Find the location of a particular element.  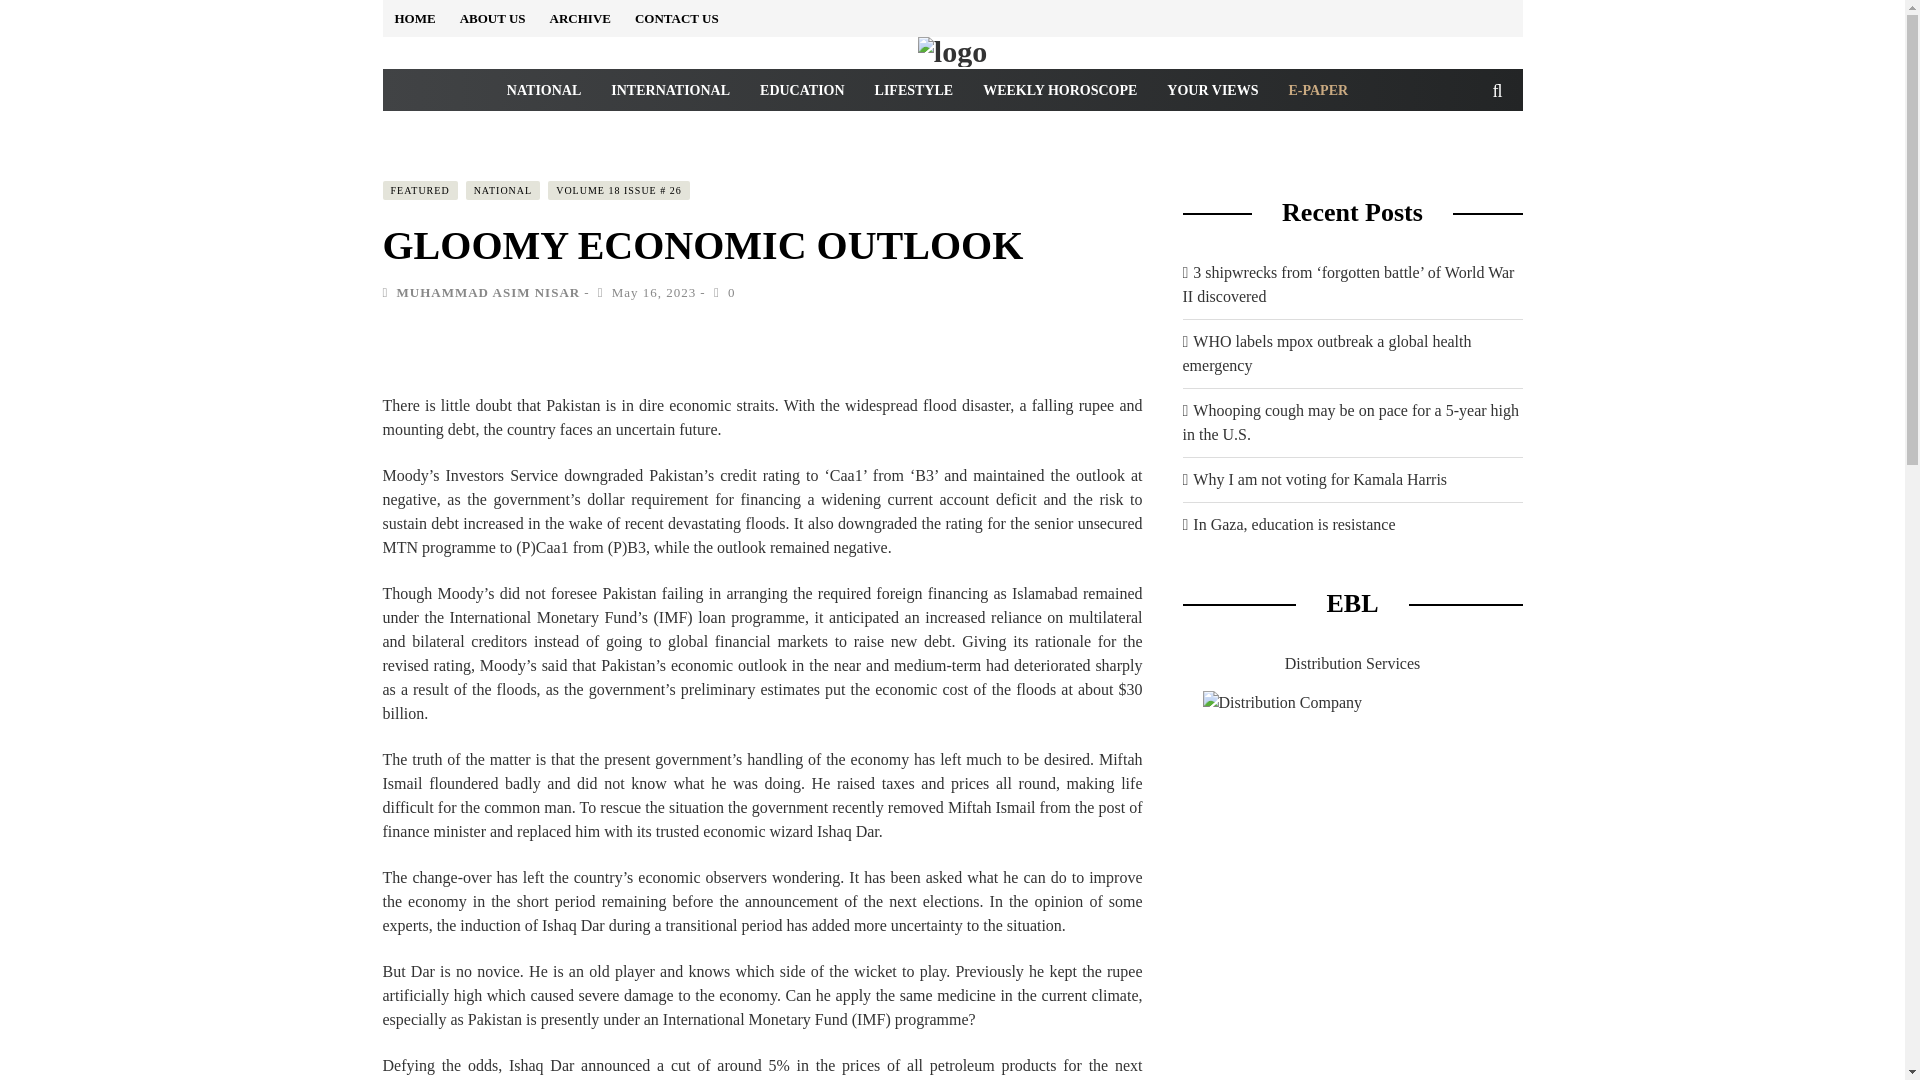

NATIONAL is located at coordinates (504, 190).